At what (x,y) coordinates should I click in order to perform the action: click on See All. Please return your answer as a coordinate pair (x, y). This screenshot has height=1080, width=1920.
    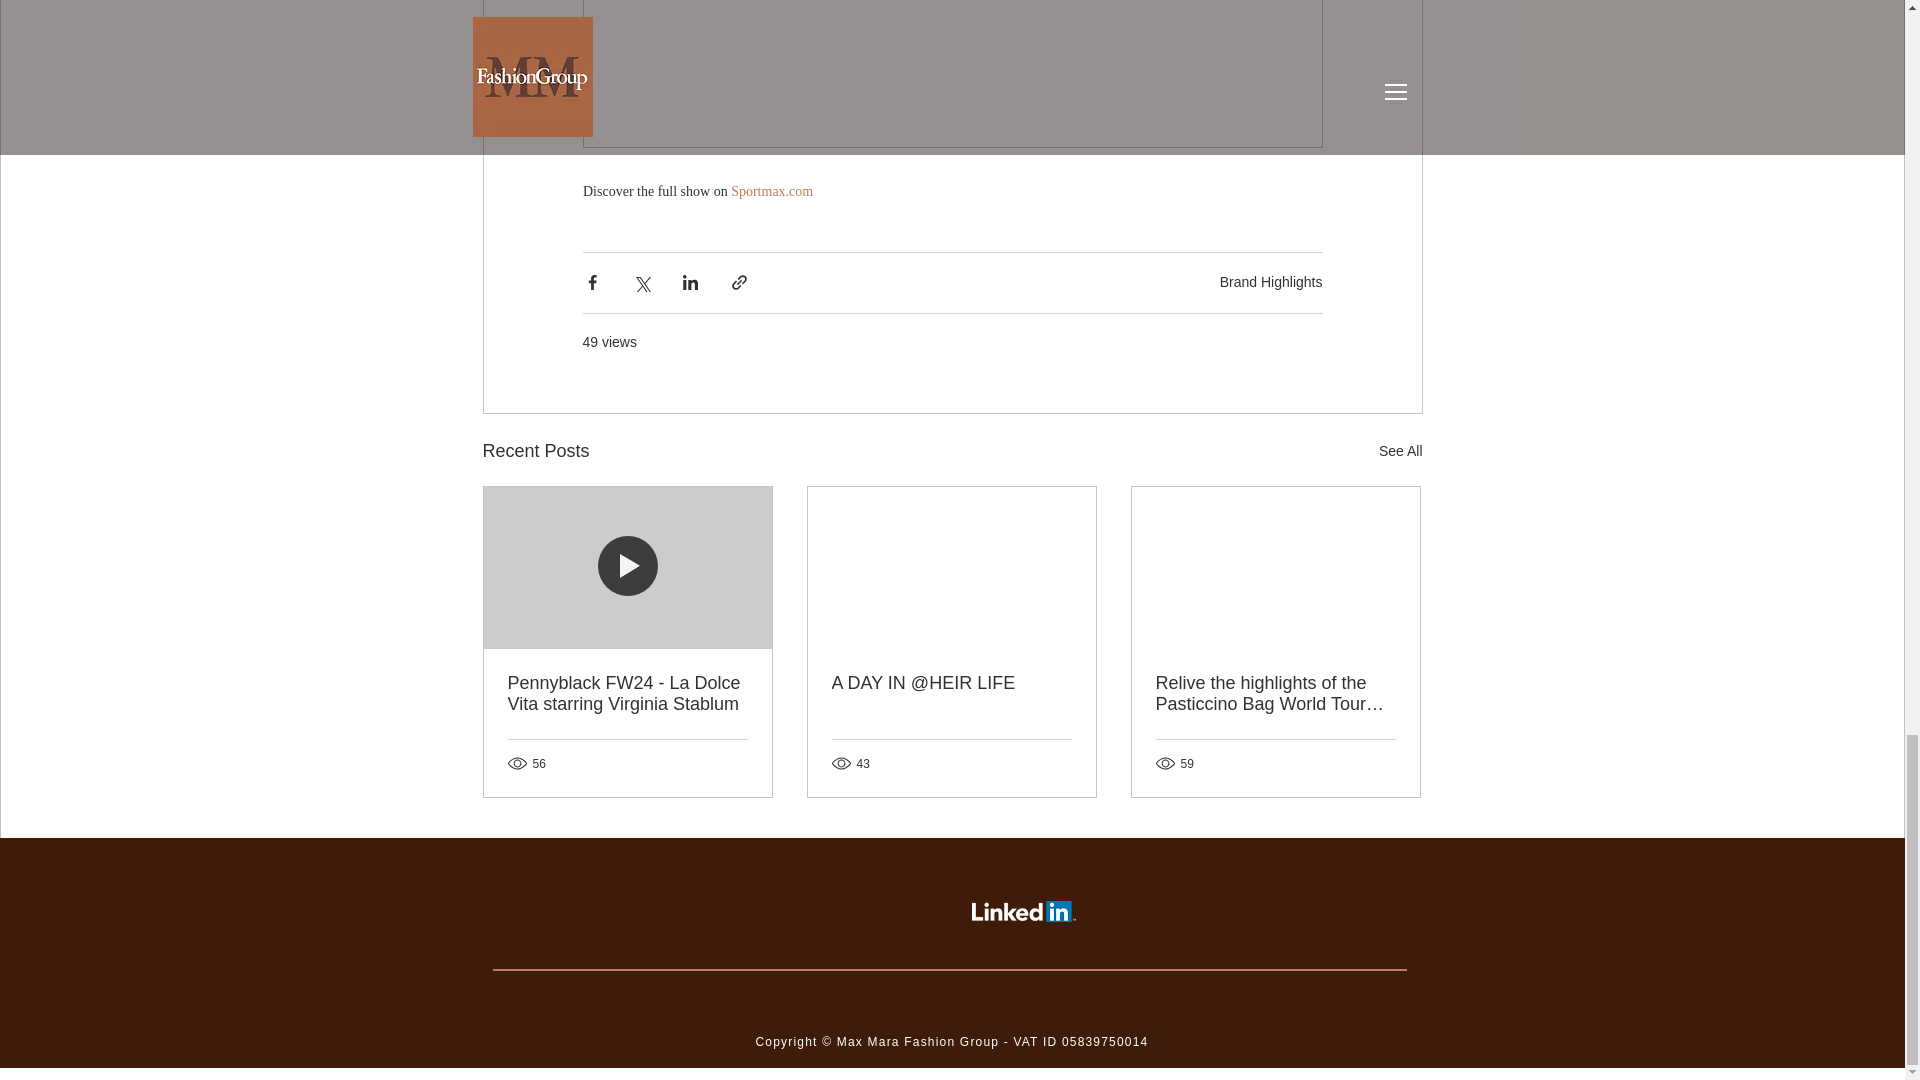
    Looking at the image, I should click on (1400, 451).